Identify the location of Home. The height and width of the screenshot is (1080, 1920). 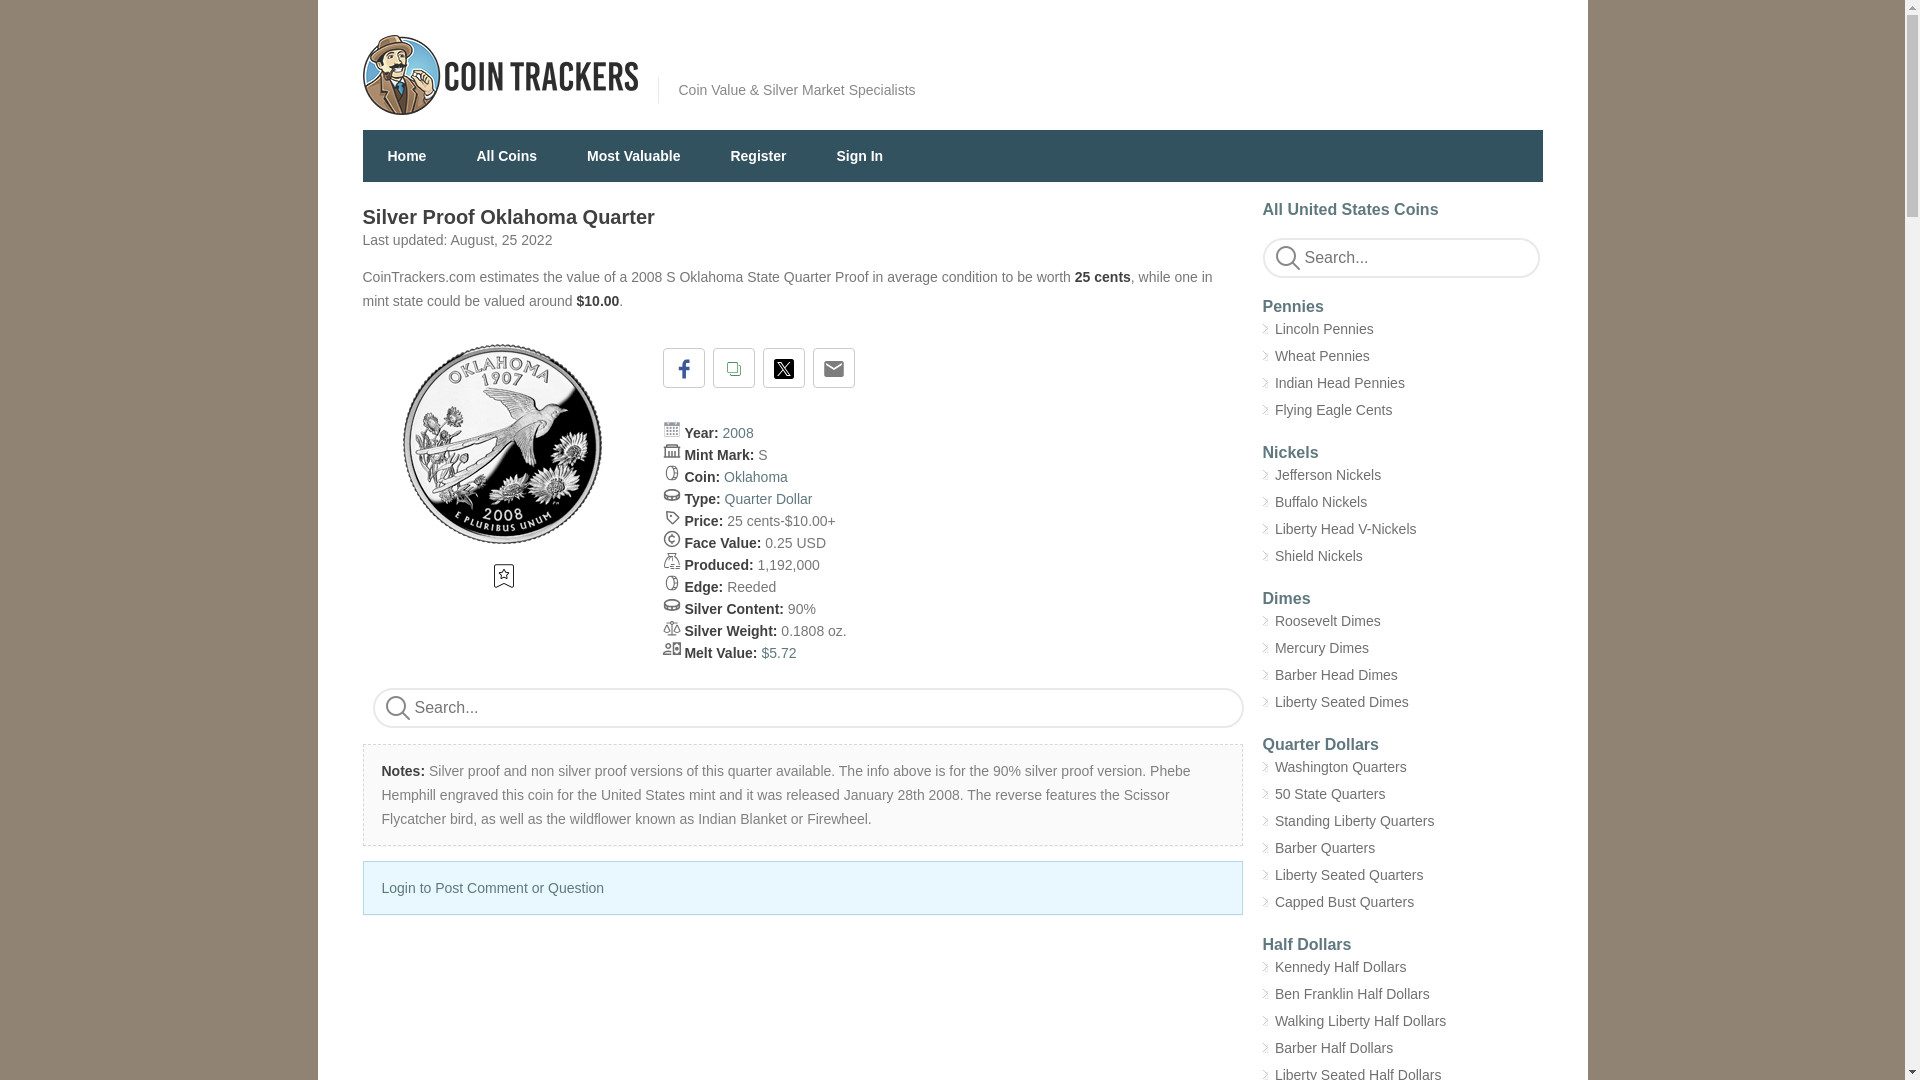
(406, 156).